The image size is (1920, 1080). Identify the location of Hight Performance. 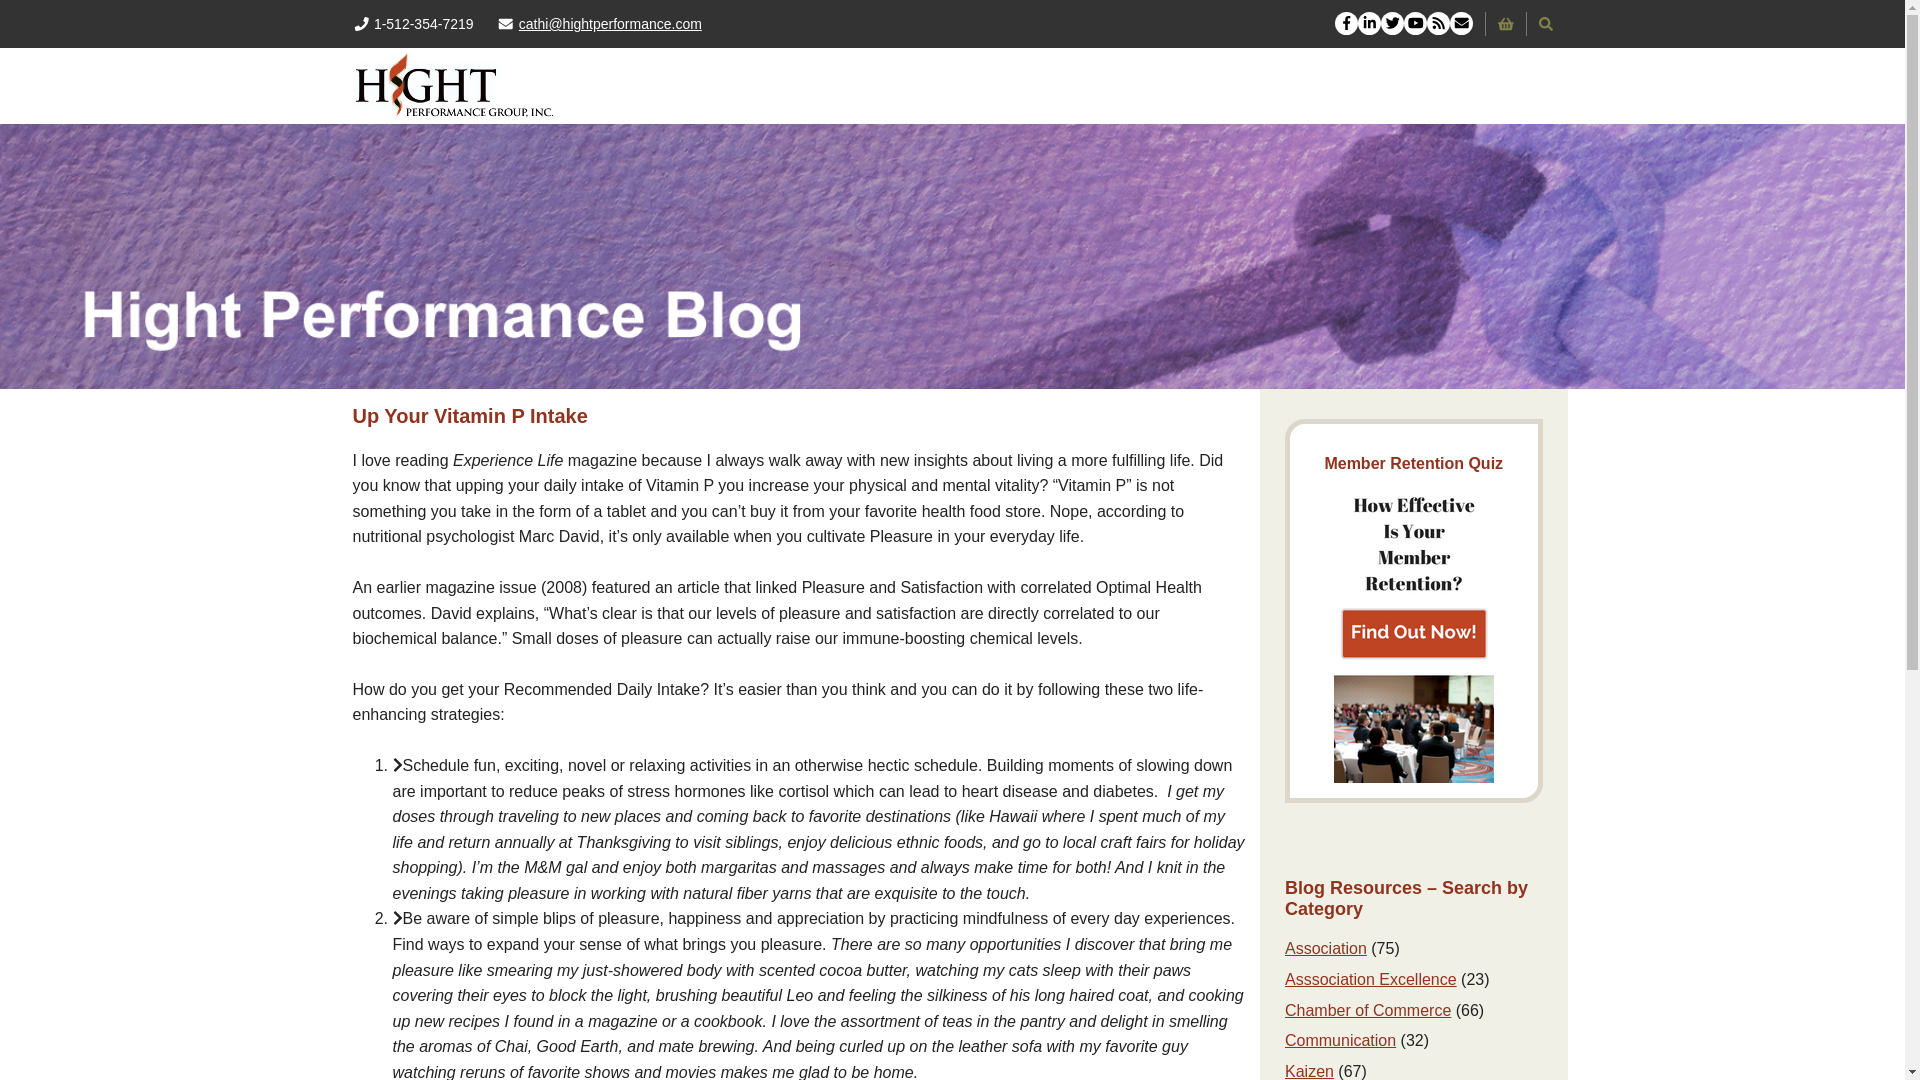
(454, 84).